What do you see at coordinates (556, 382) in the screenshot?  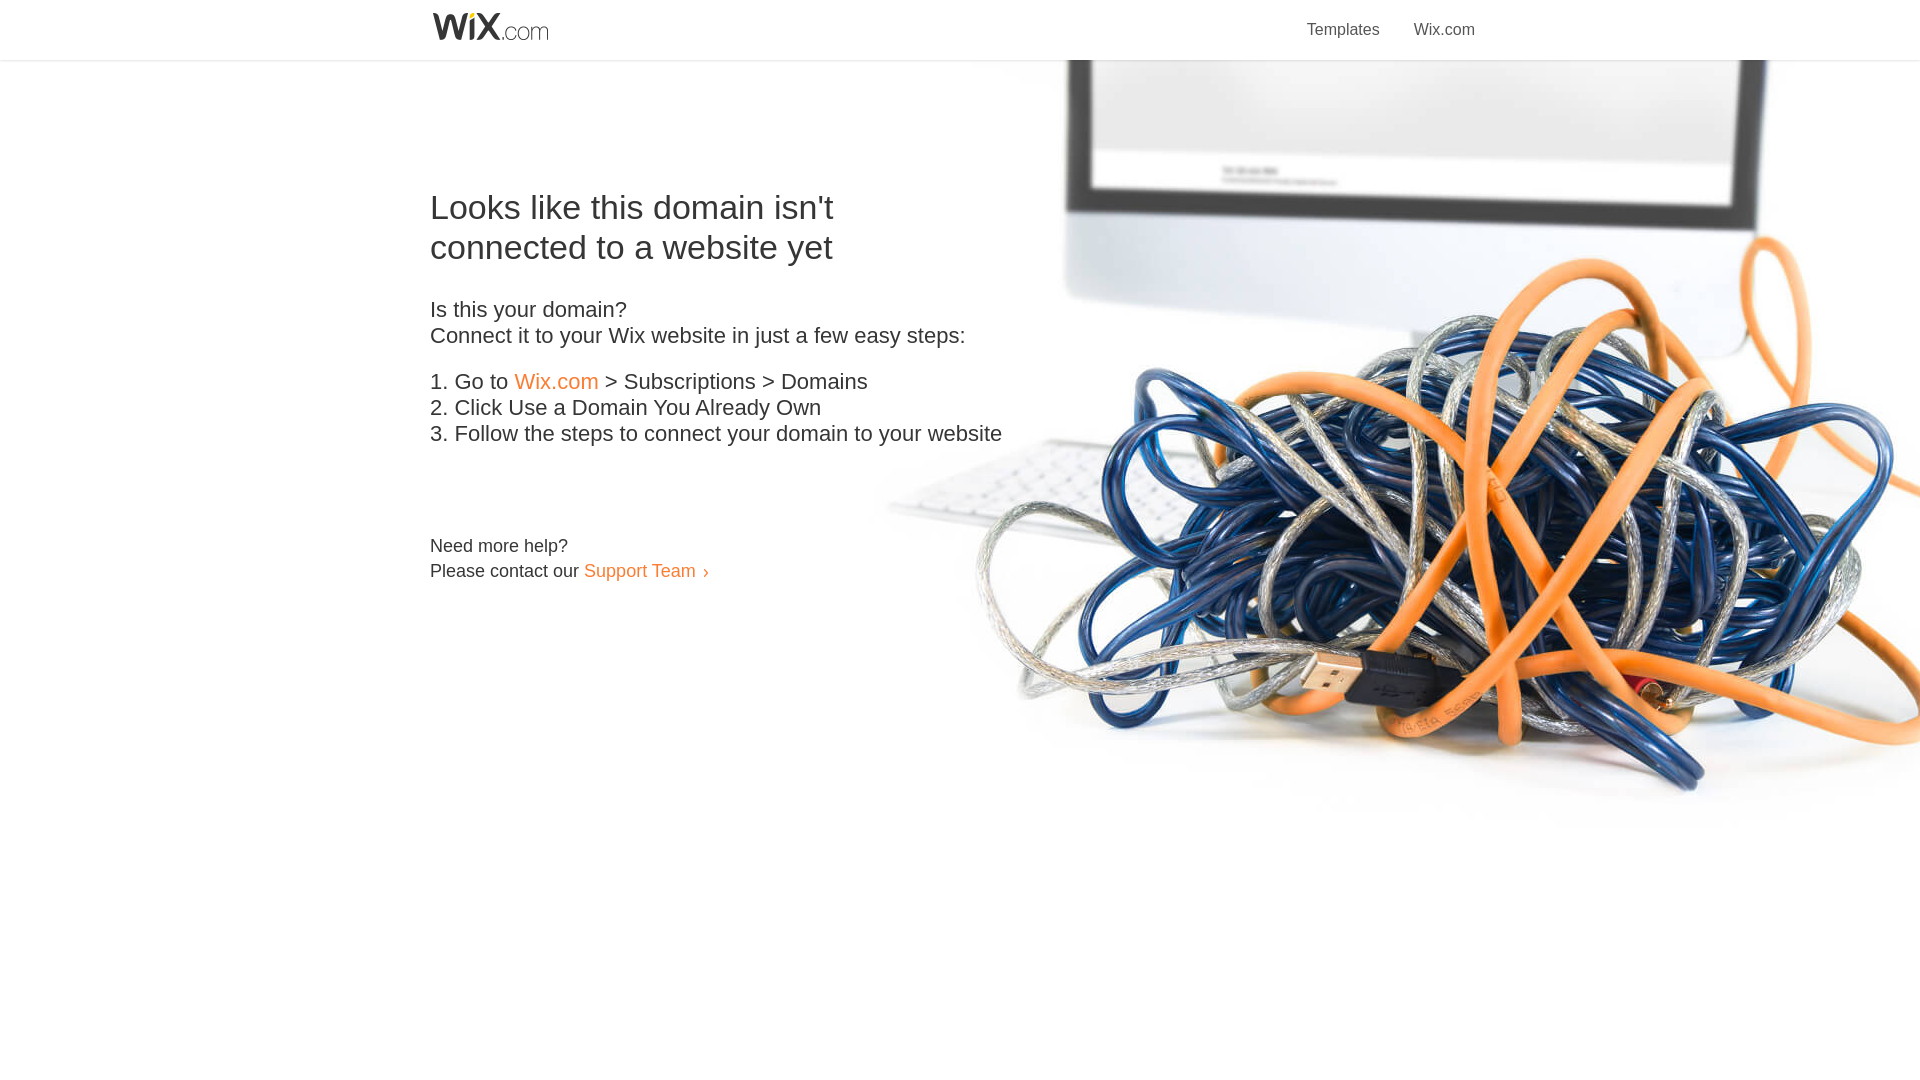 I see `Wix.com` at bounding box center [556, 382].